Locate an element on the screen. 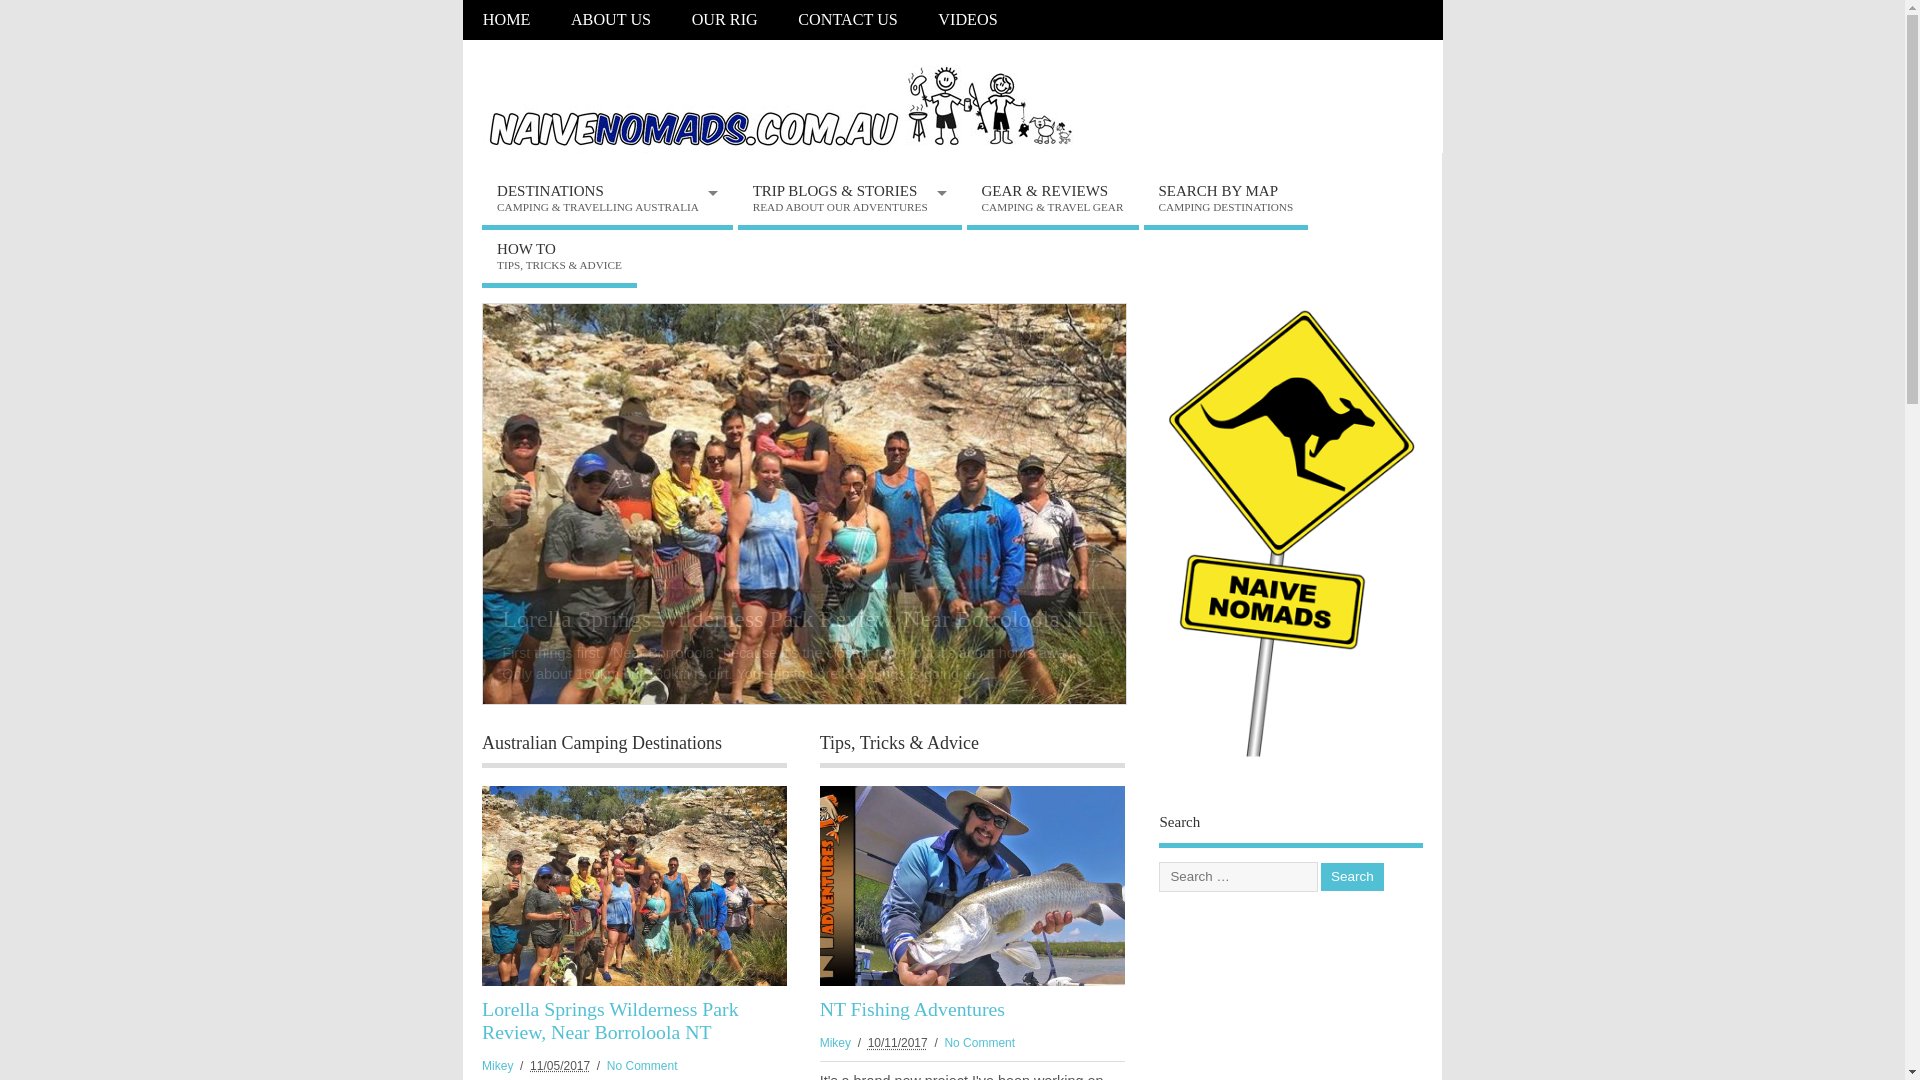 The width and height of the screenshot is (1920, 1080). GEAR & REVIEWS
CAMPING & TRAVEL GEAR is located at coordinates (1052, 202).